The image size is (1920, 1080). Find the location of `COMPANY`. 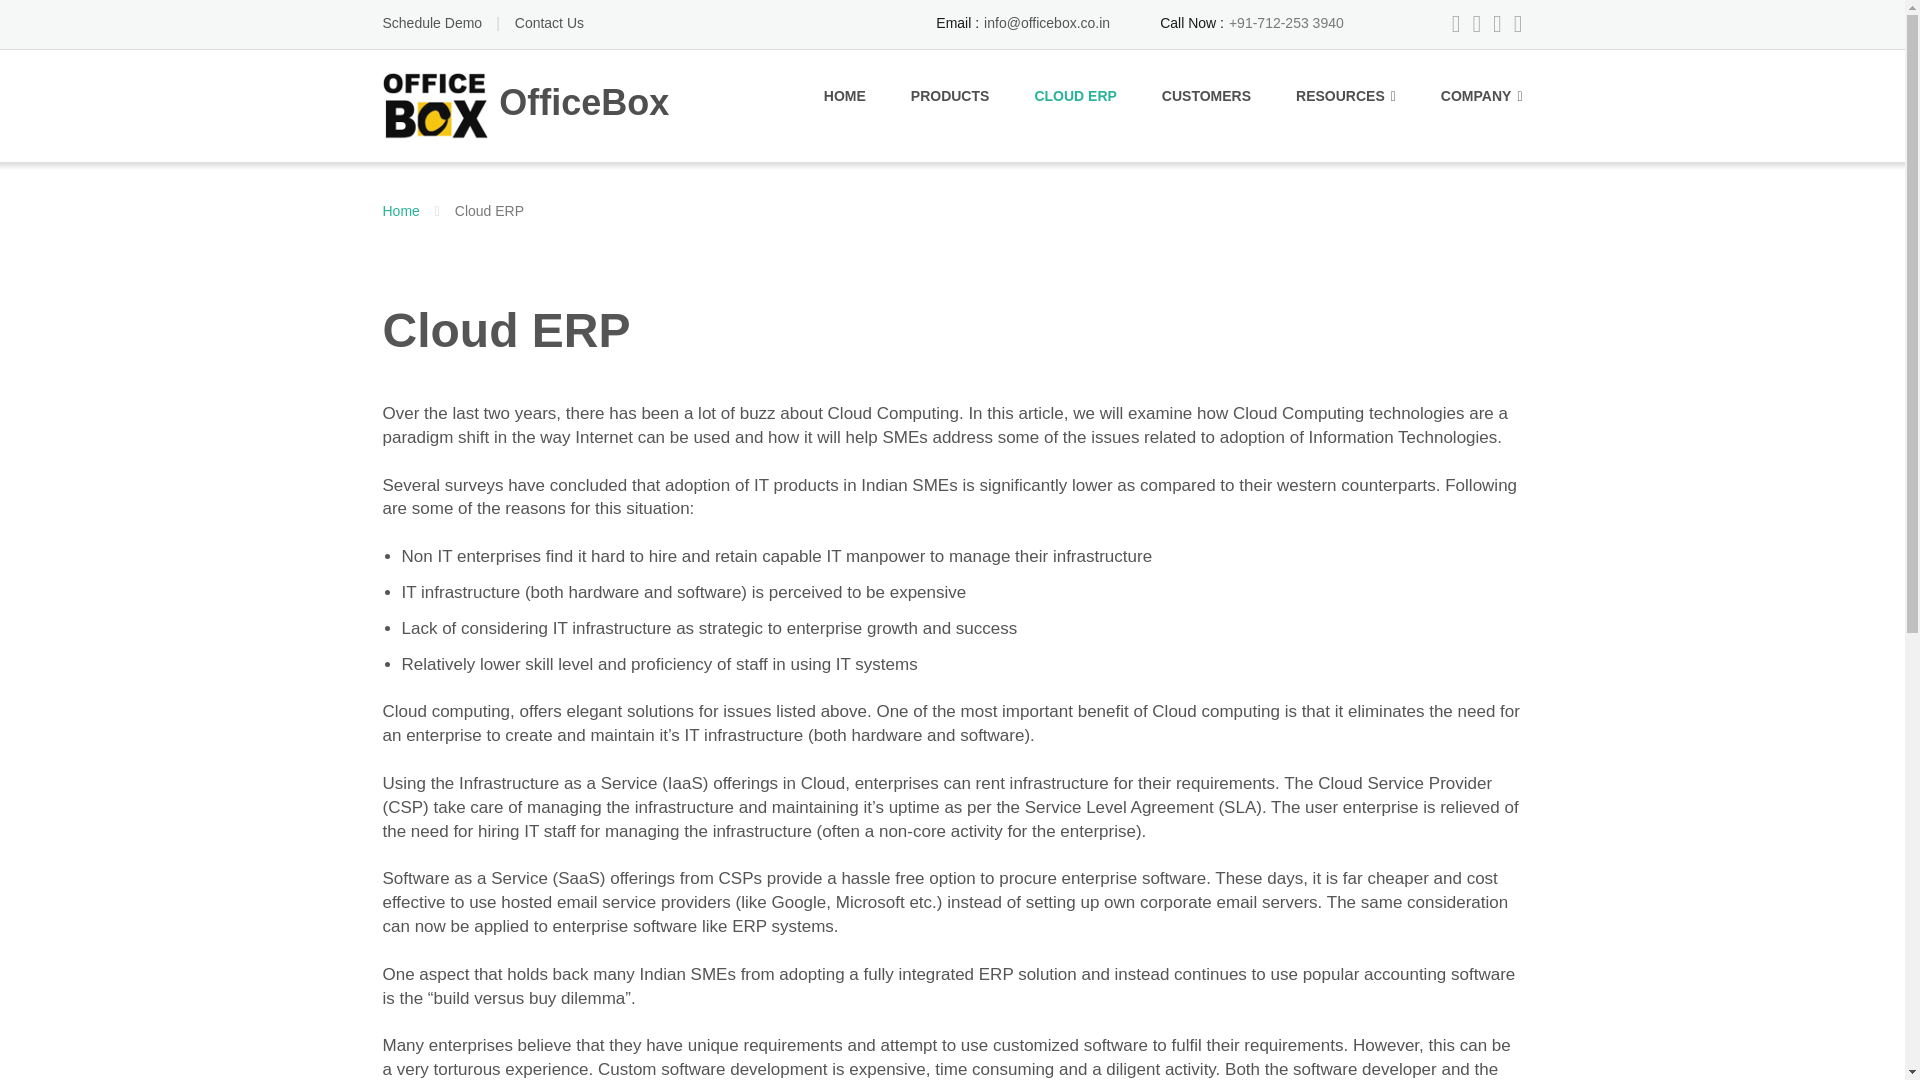

COMPANY is located at coordinates (1482, 96).